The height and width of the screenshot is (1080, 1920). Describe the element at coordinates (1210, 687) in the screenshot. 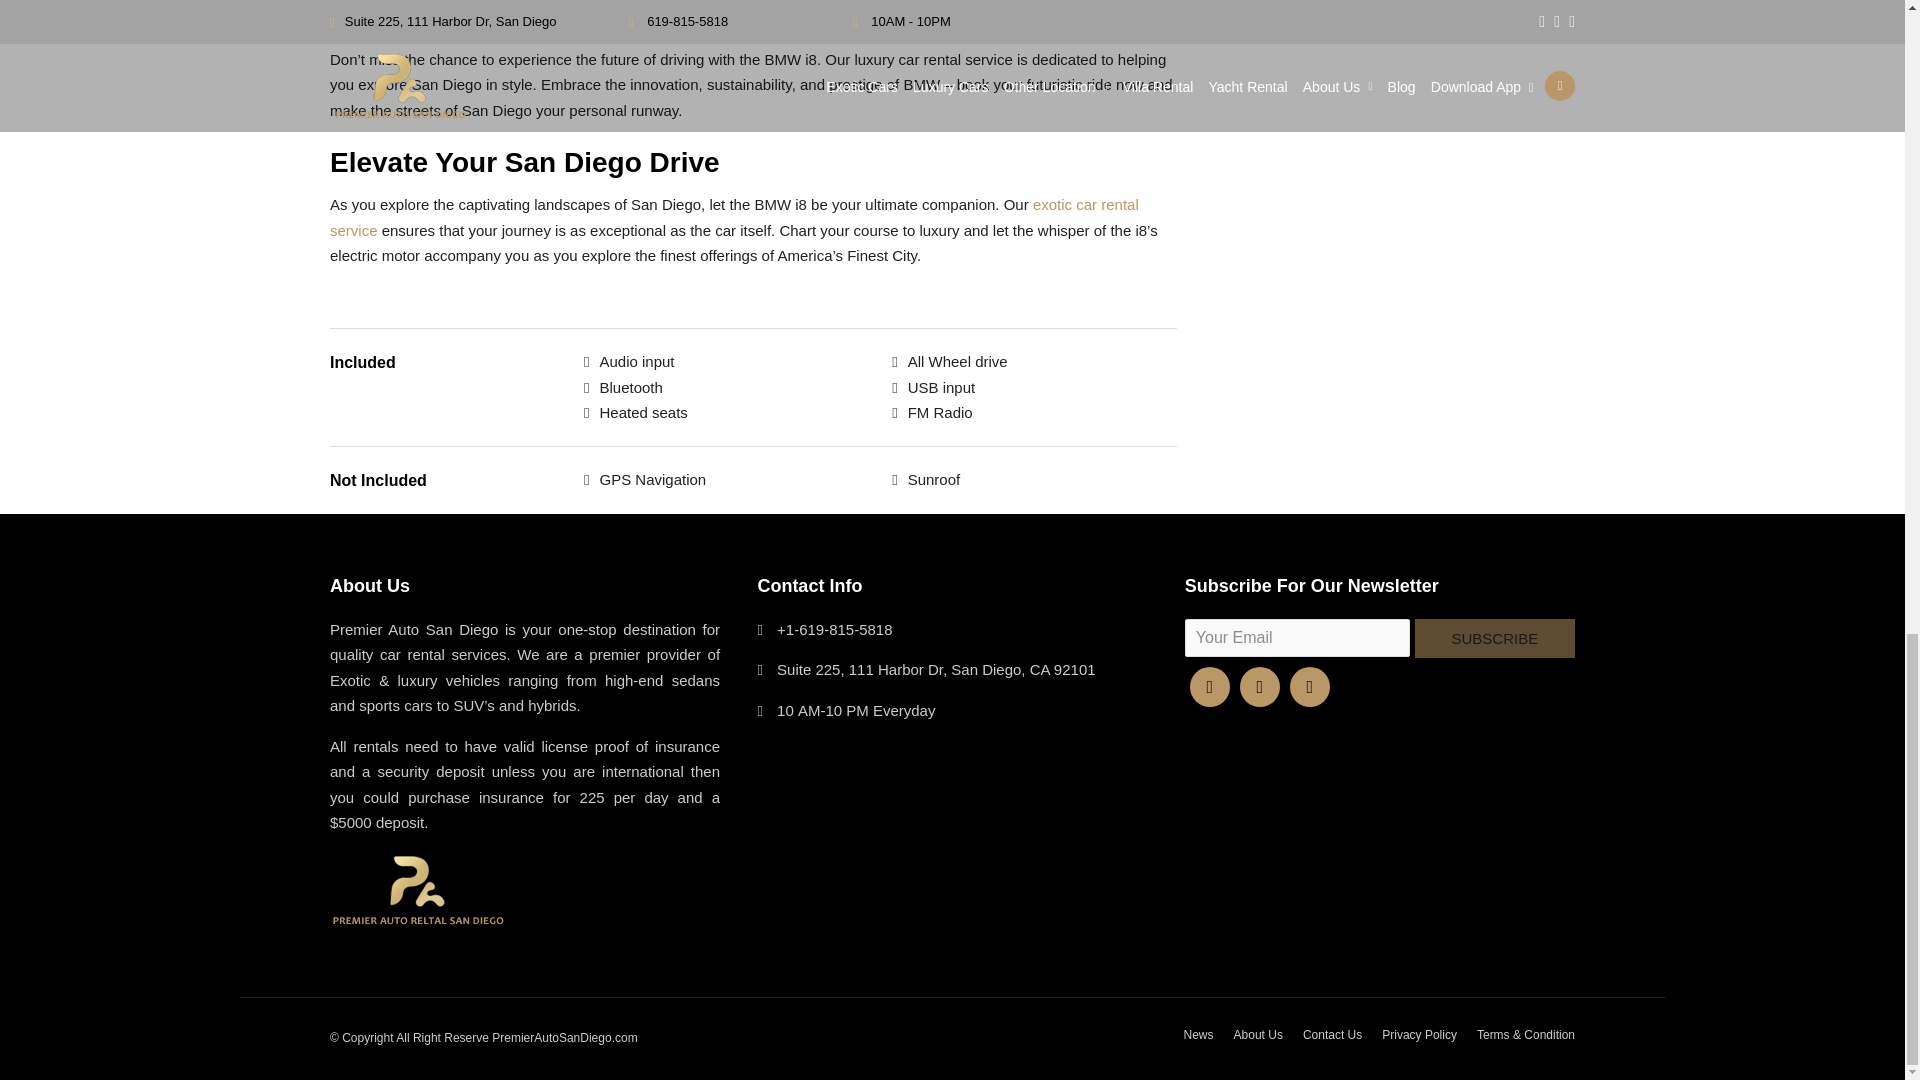

I see `Facebook` at that location.